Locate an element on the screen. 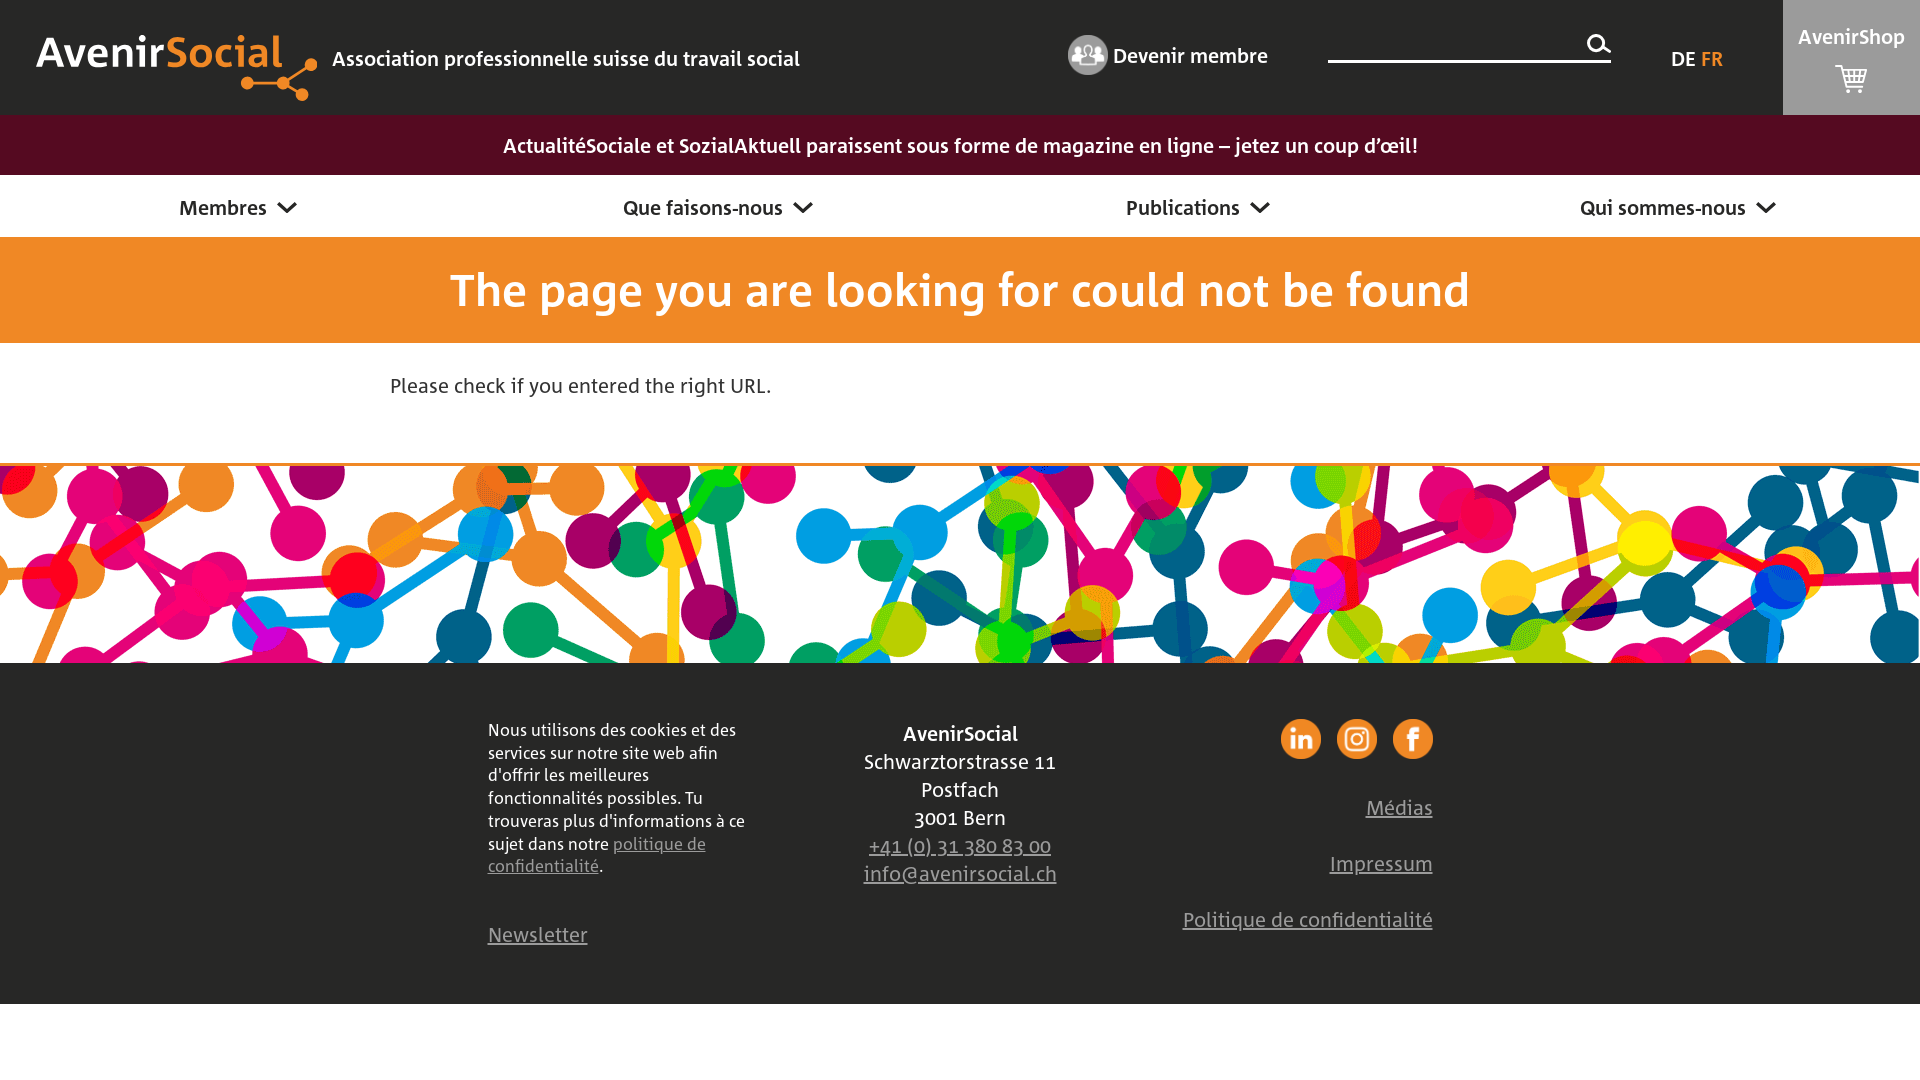 The width and height of the screenshot is (1920, 1080). Publications is located at coordinates (1200, 206).